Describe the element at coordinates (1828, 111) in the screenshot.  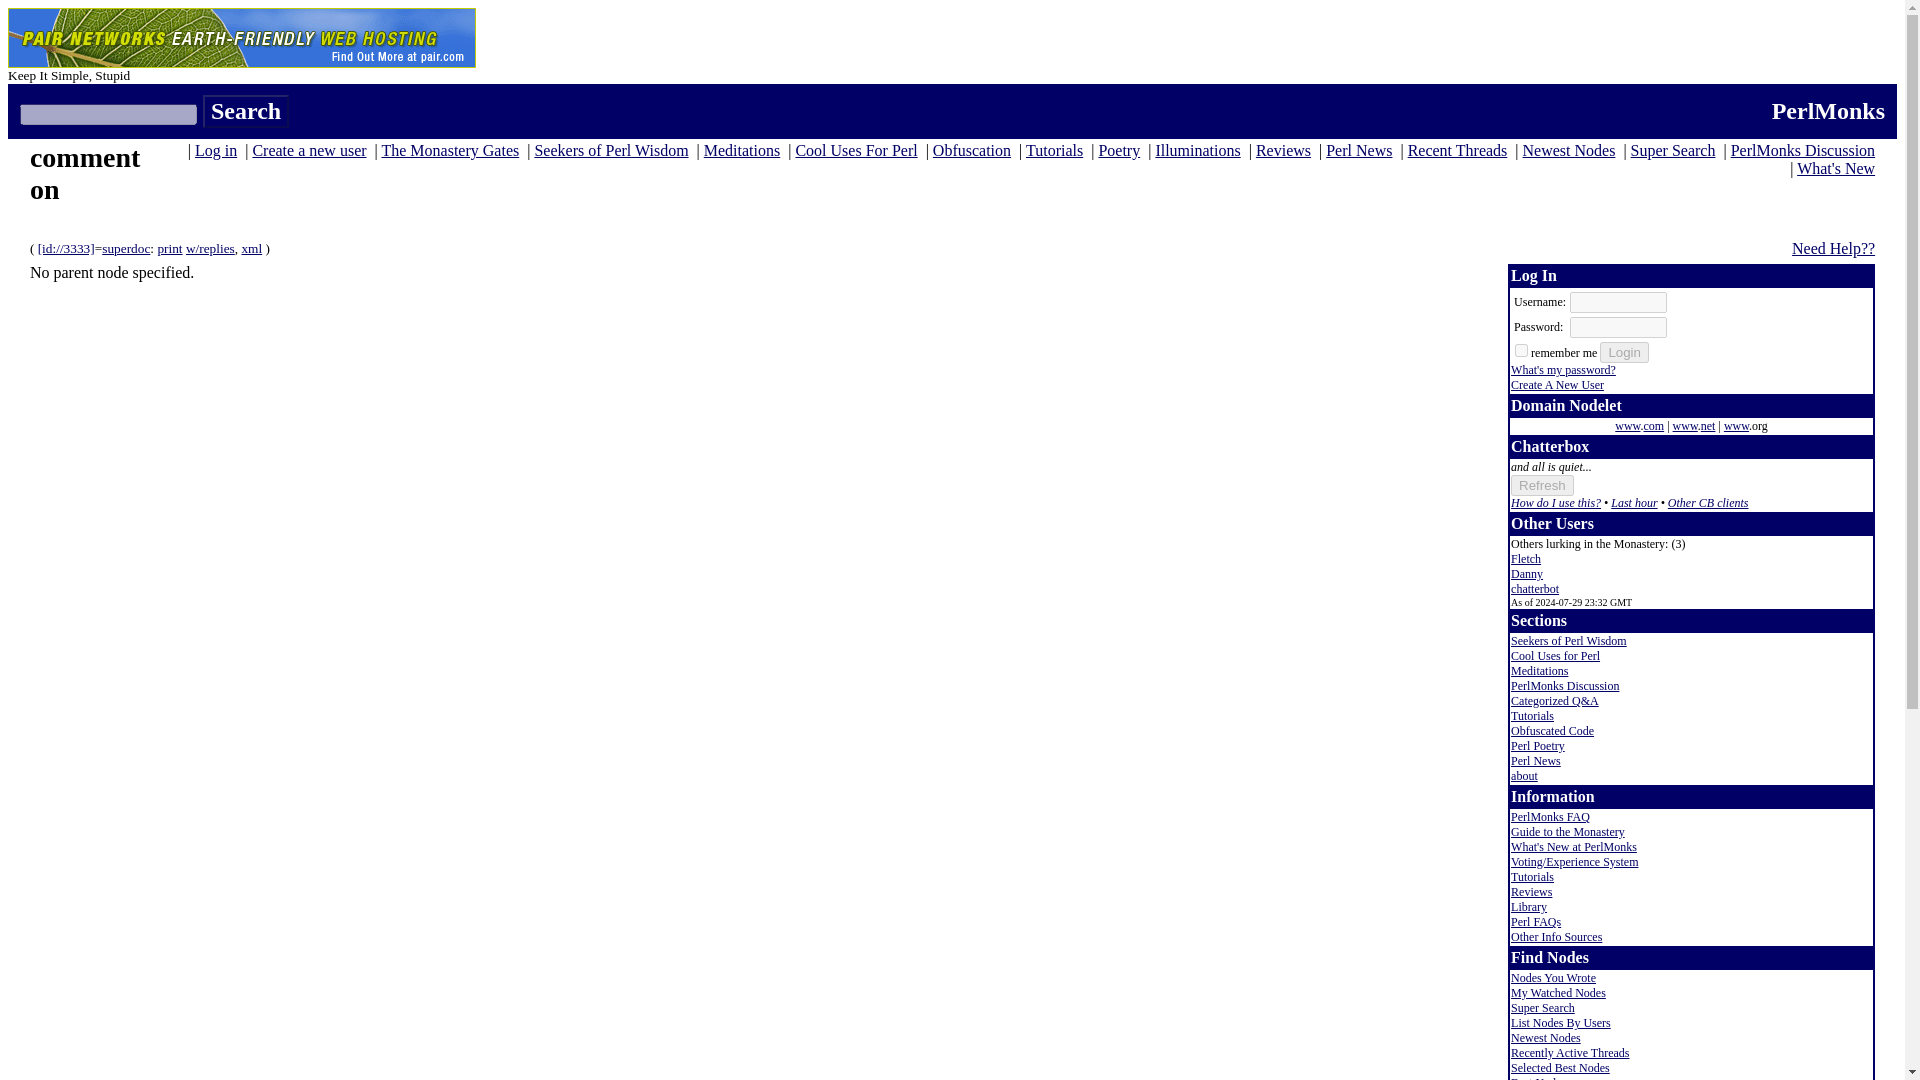
I see `PerlMonks` at that location.